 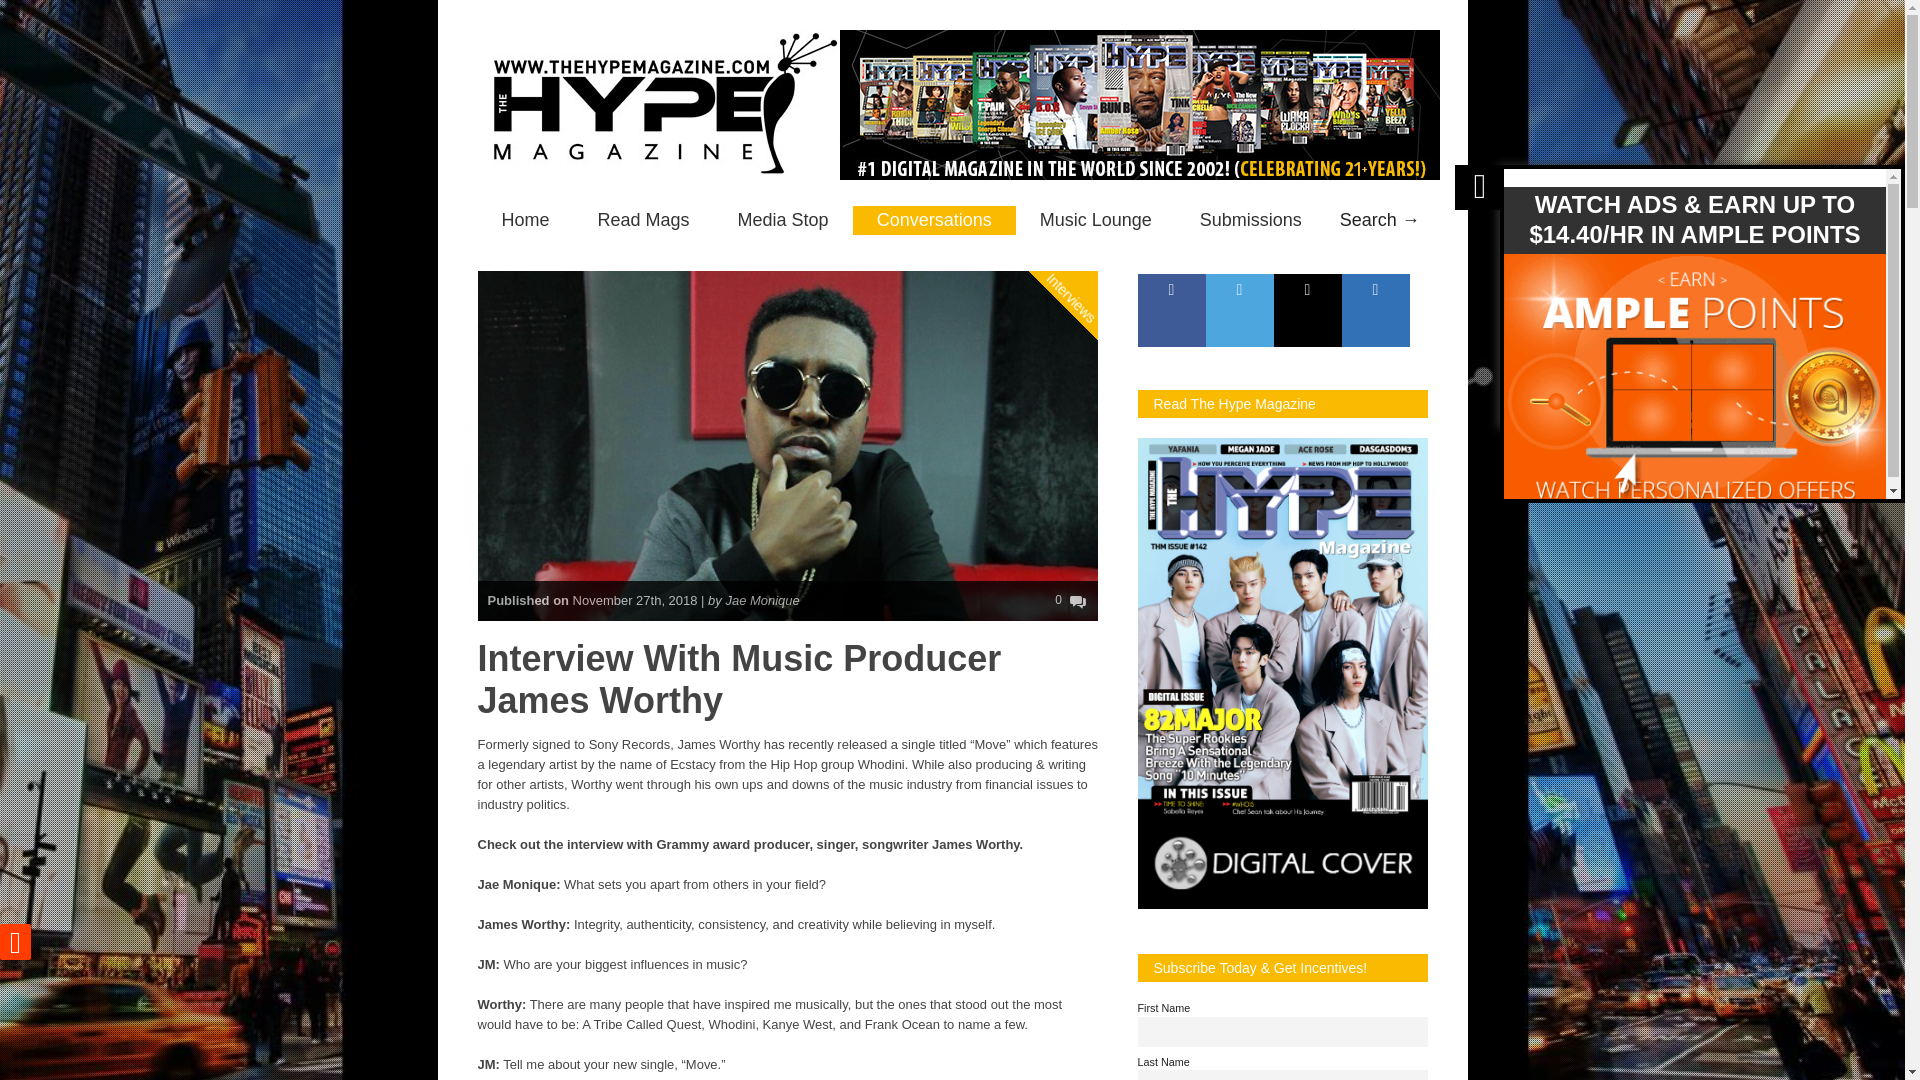 I want to click on Conversations, so click(x=934, y=220).